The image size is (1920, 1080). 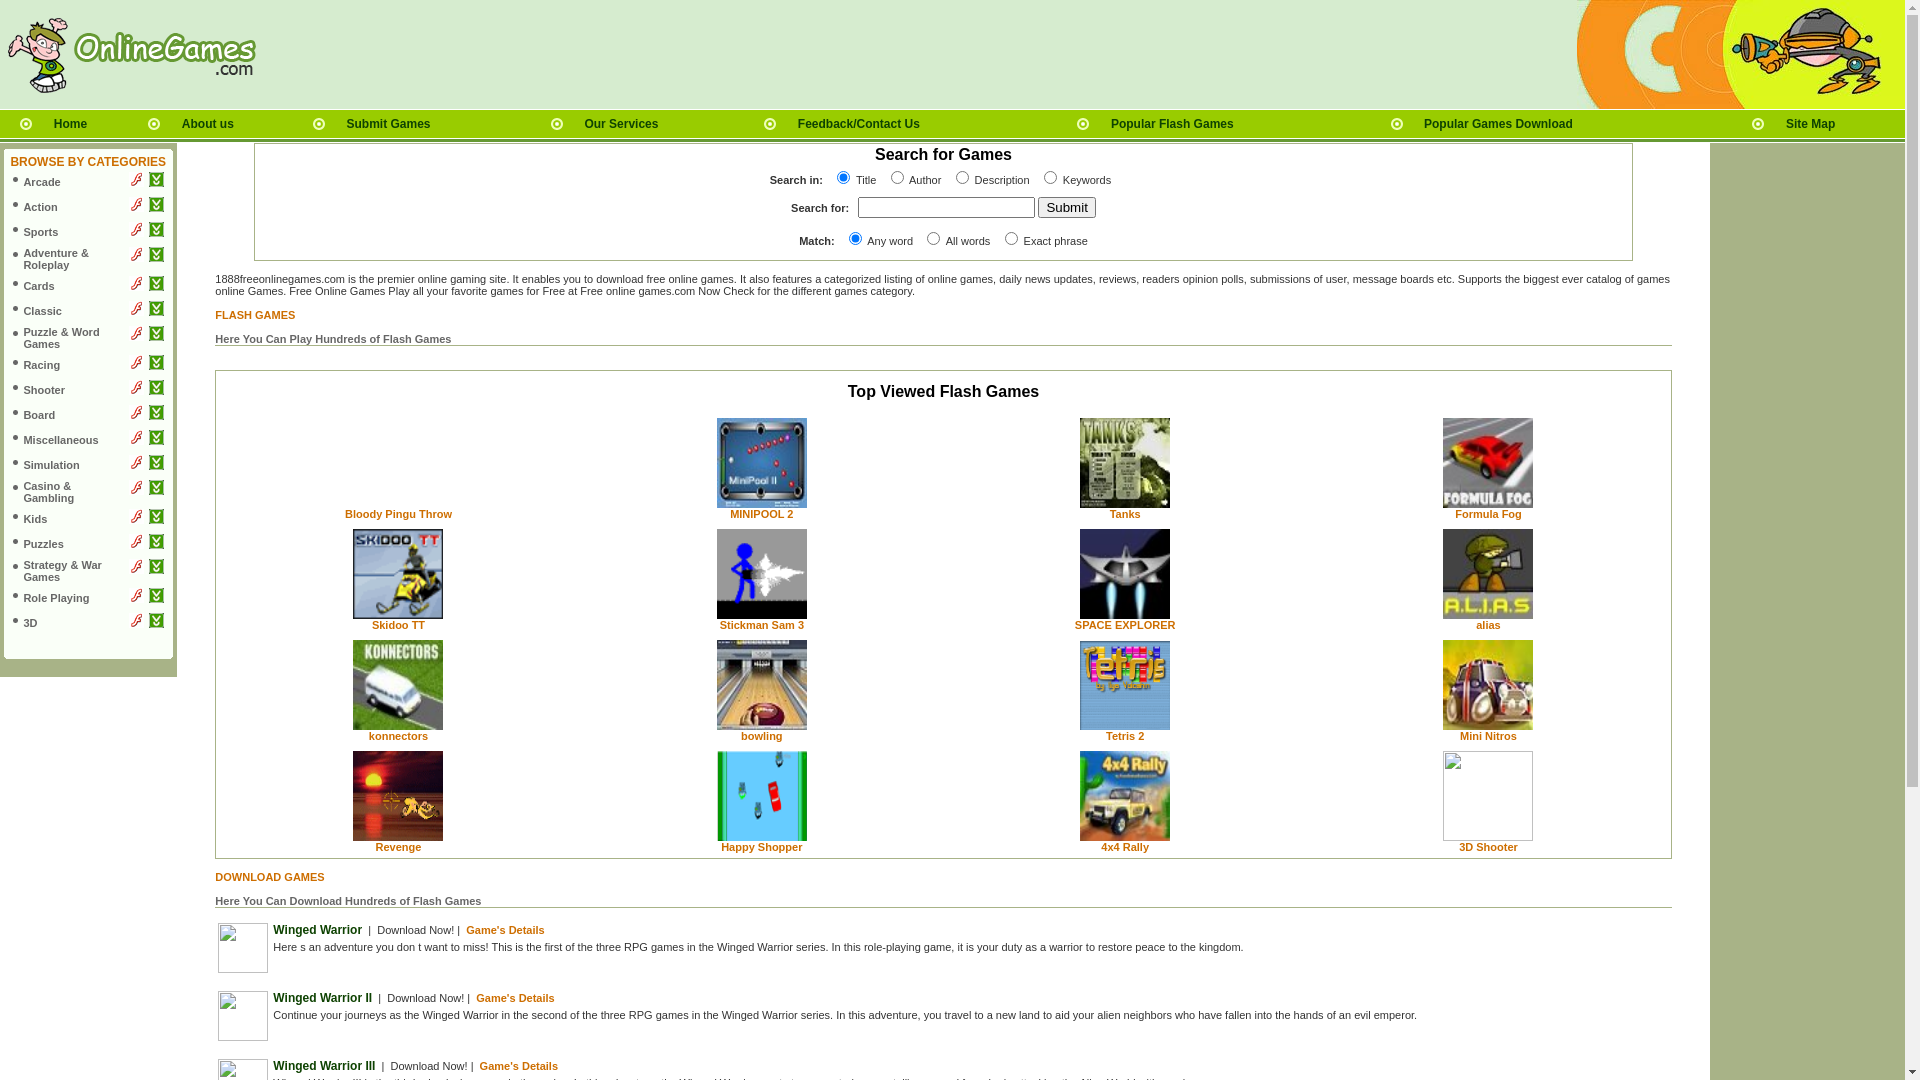 I want to click on MINIPOOL 2, so click(x=762, y=514).